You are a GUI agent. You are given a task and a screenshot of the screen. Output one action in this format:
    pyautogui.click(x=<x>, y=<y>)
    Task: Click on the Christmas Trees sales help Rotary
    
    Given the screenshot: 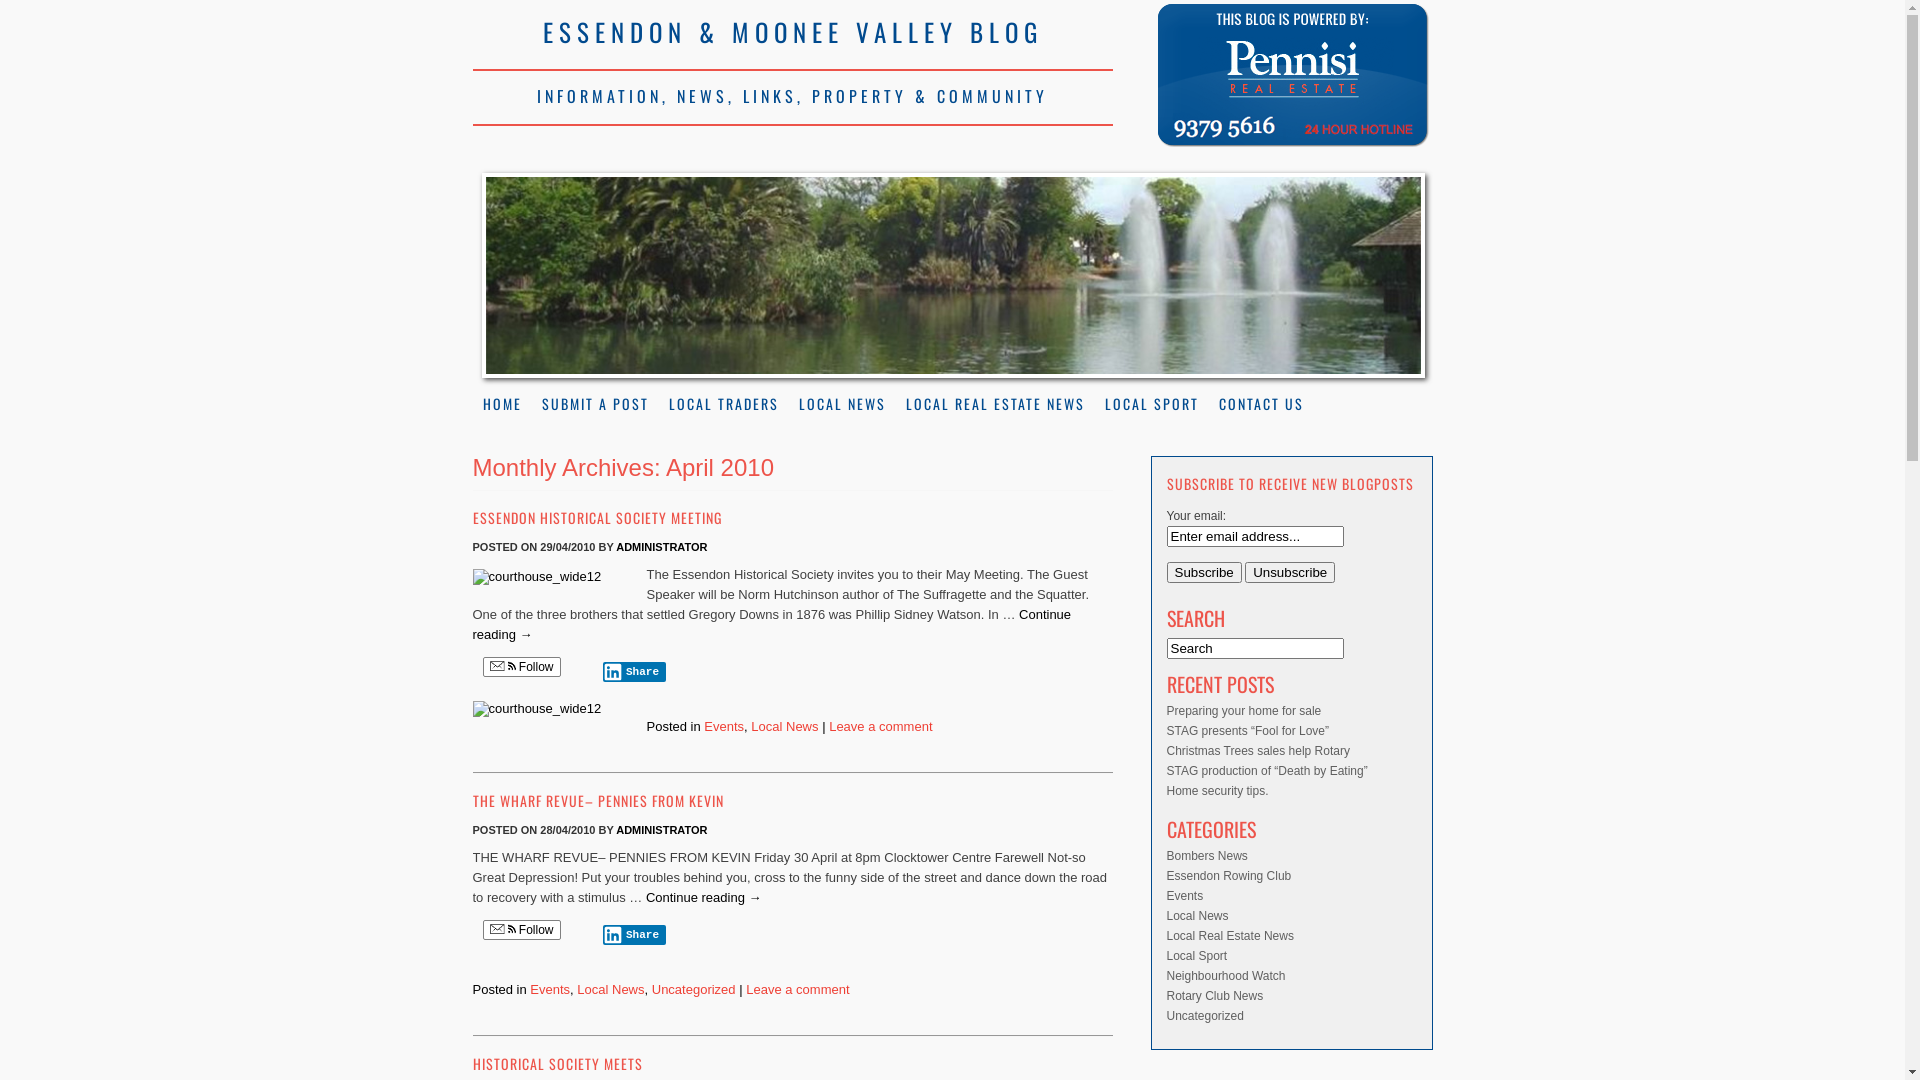 What is the action you would take?
    pyautogui.click(x=1258, y=751)
    